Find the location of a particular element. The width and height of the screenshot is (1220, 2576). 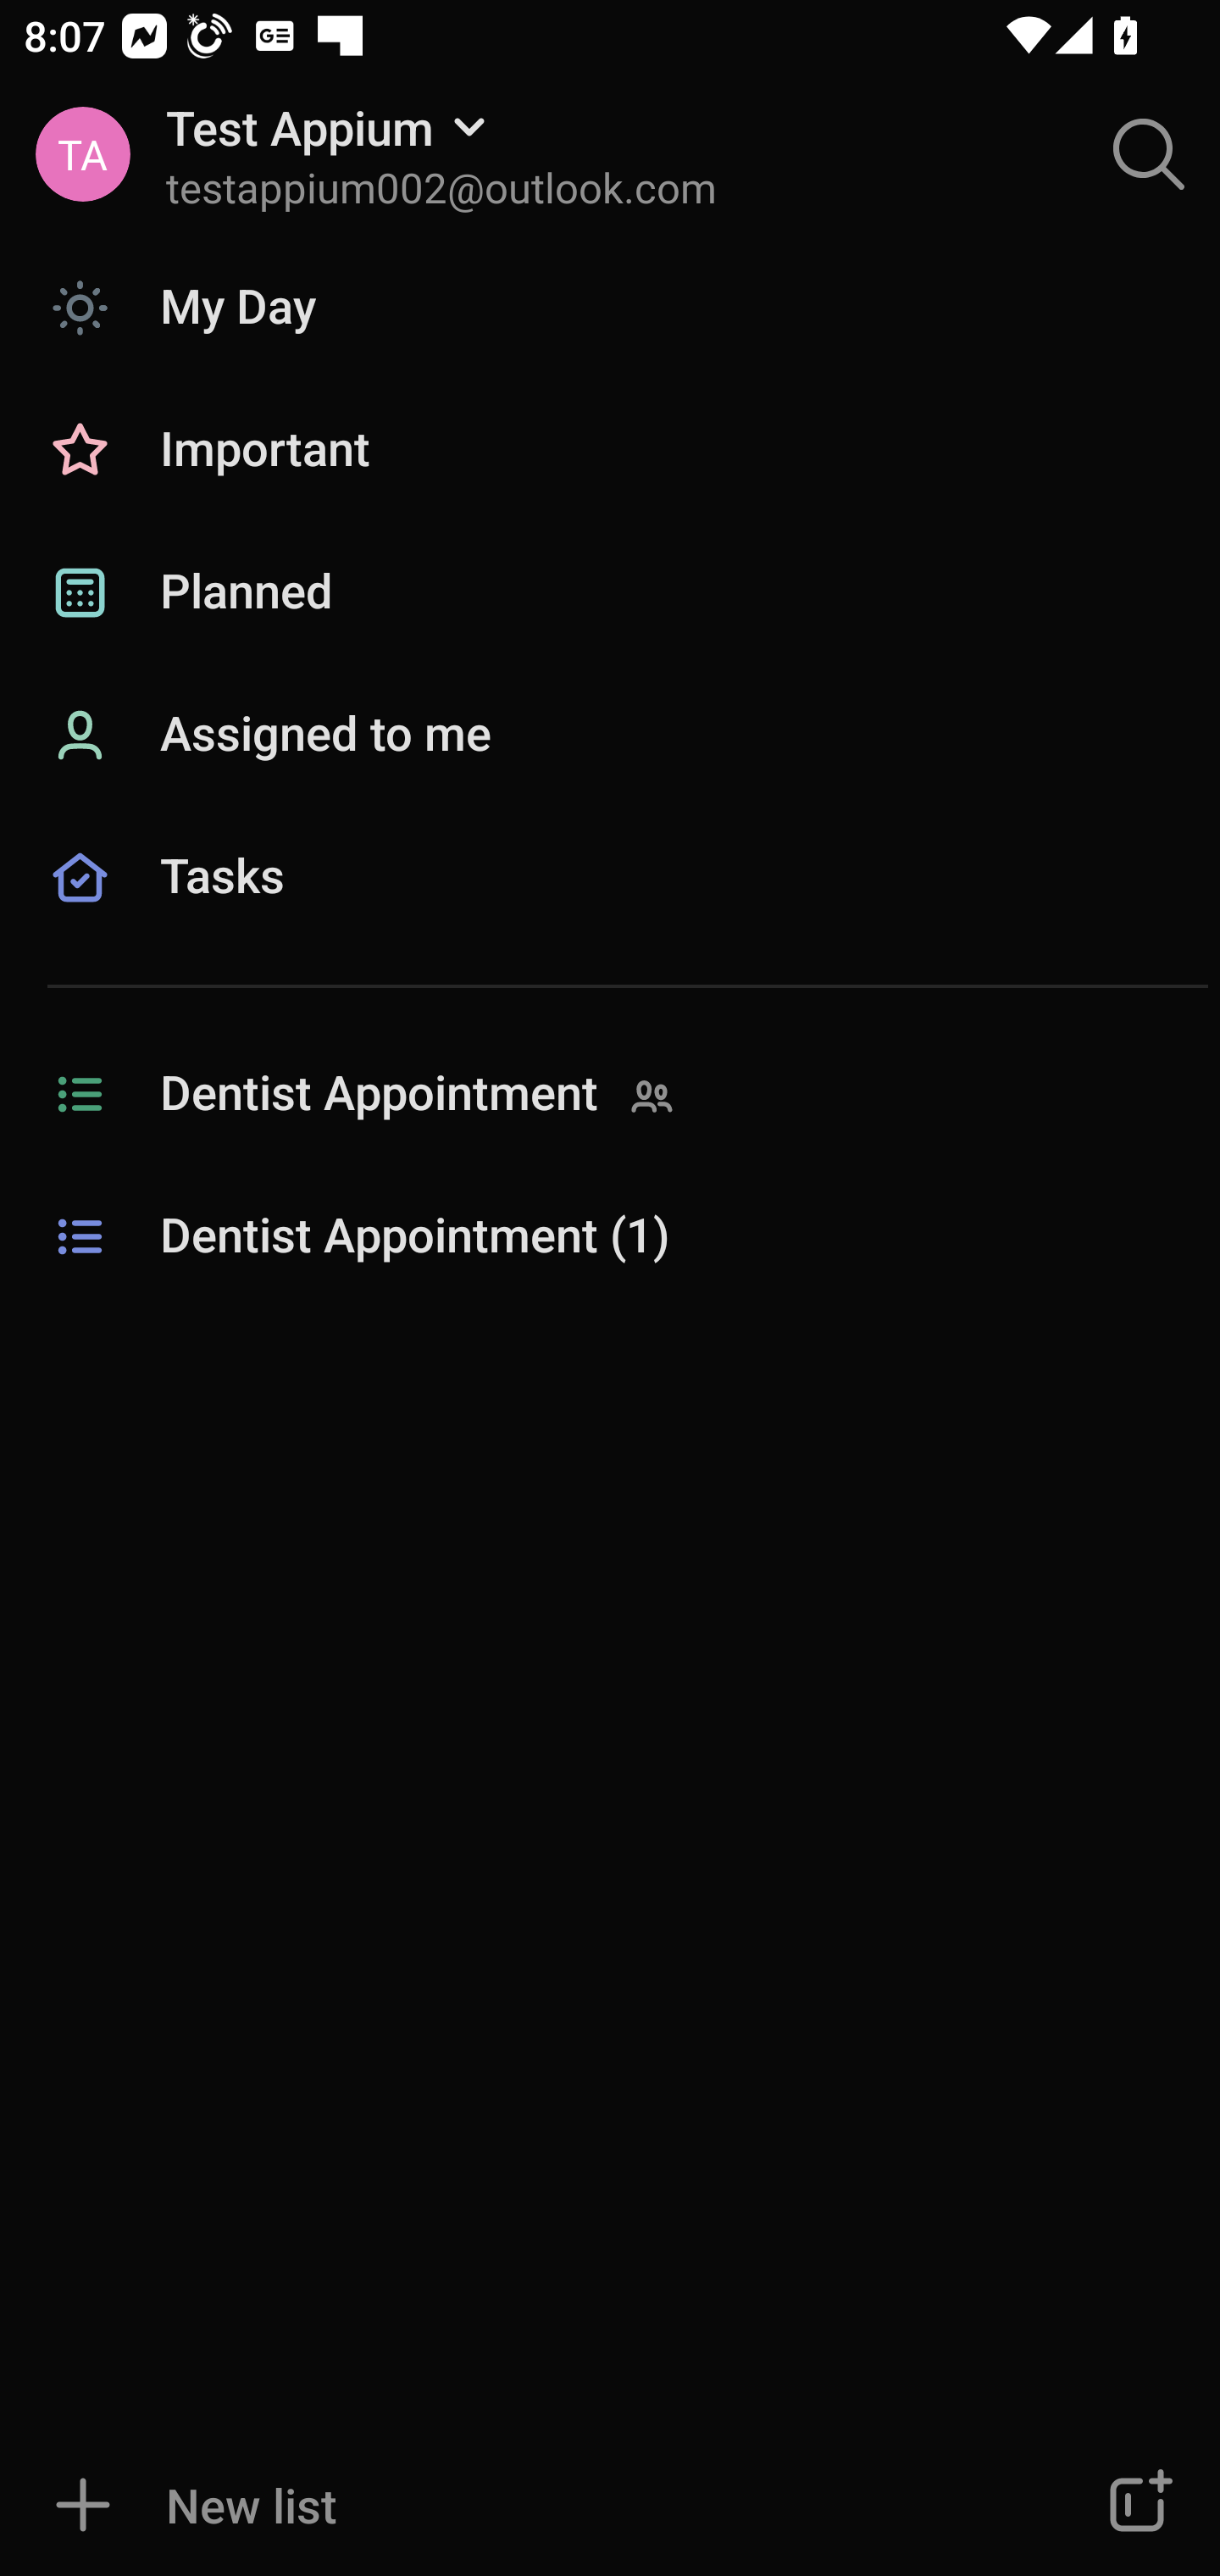

Tasks is located at coordinates (610, 913).